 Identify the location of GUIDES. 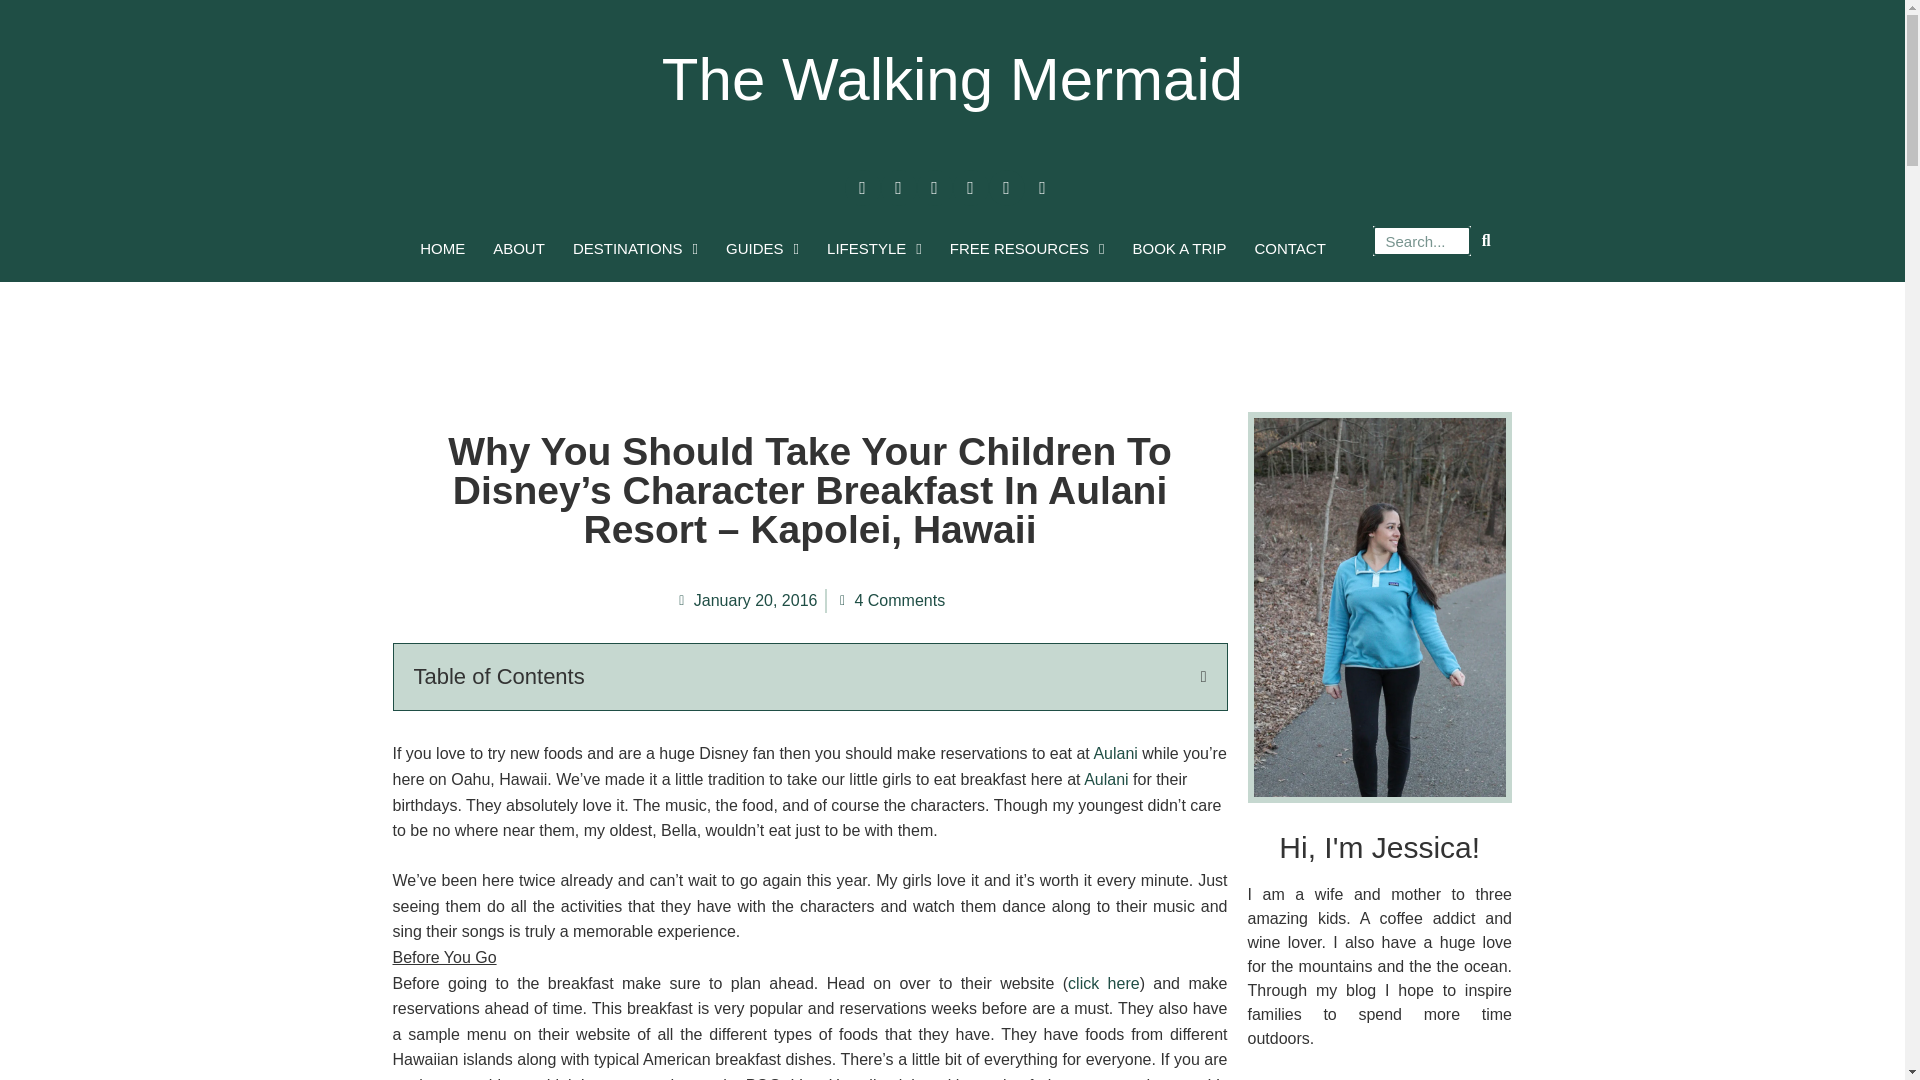
(762, 248).